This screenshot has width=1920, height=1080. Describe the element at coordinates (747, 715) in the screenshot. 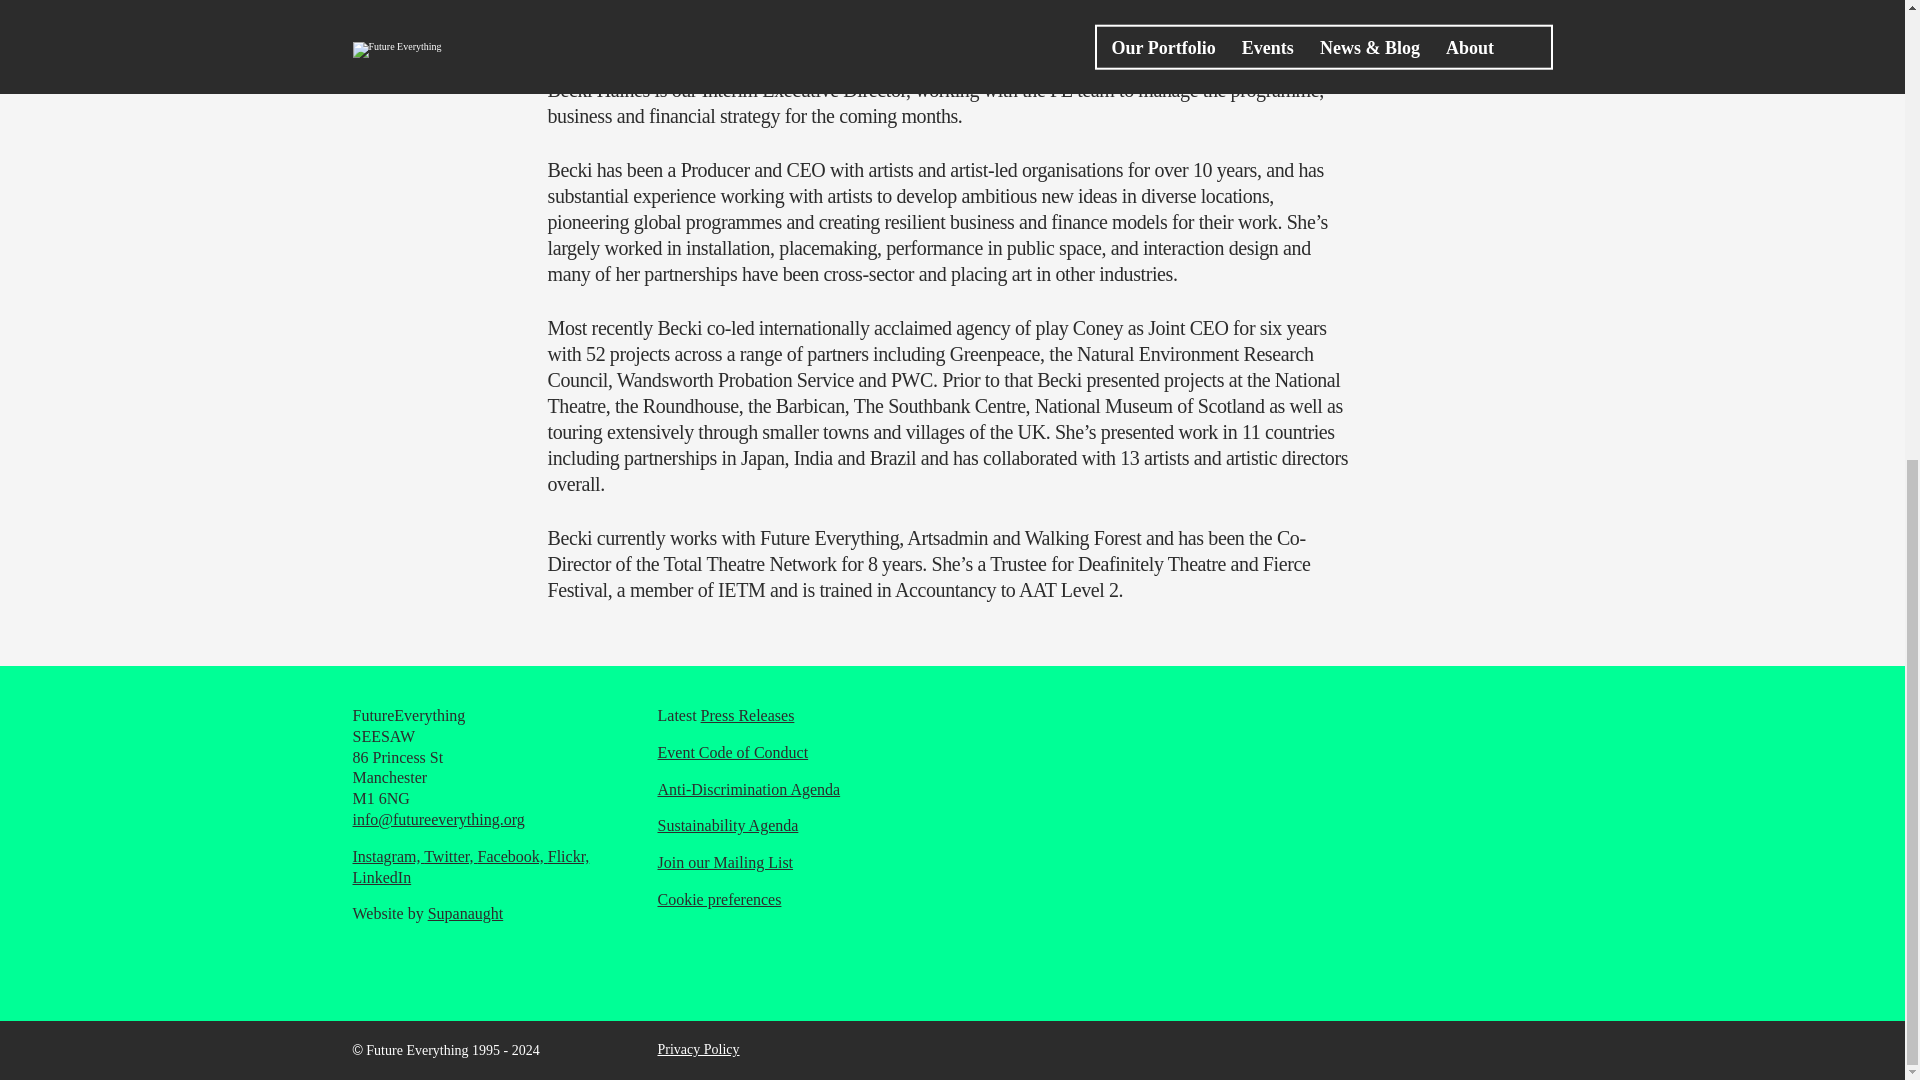

I see `Press Releases` at that location.